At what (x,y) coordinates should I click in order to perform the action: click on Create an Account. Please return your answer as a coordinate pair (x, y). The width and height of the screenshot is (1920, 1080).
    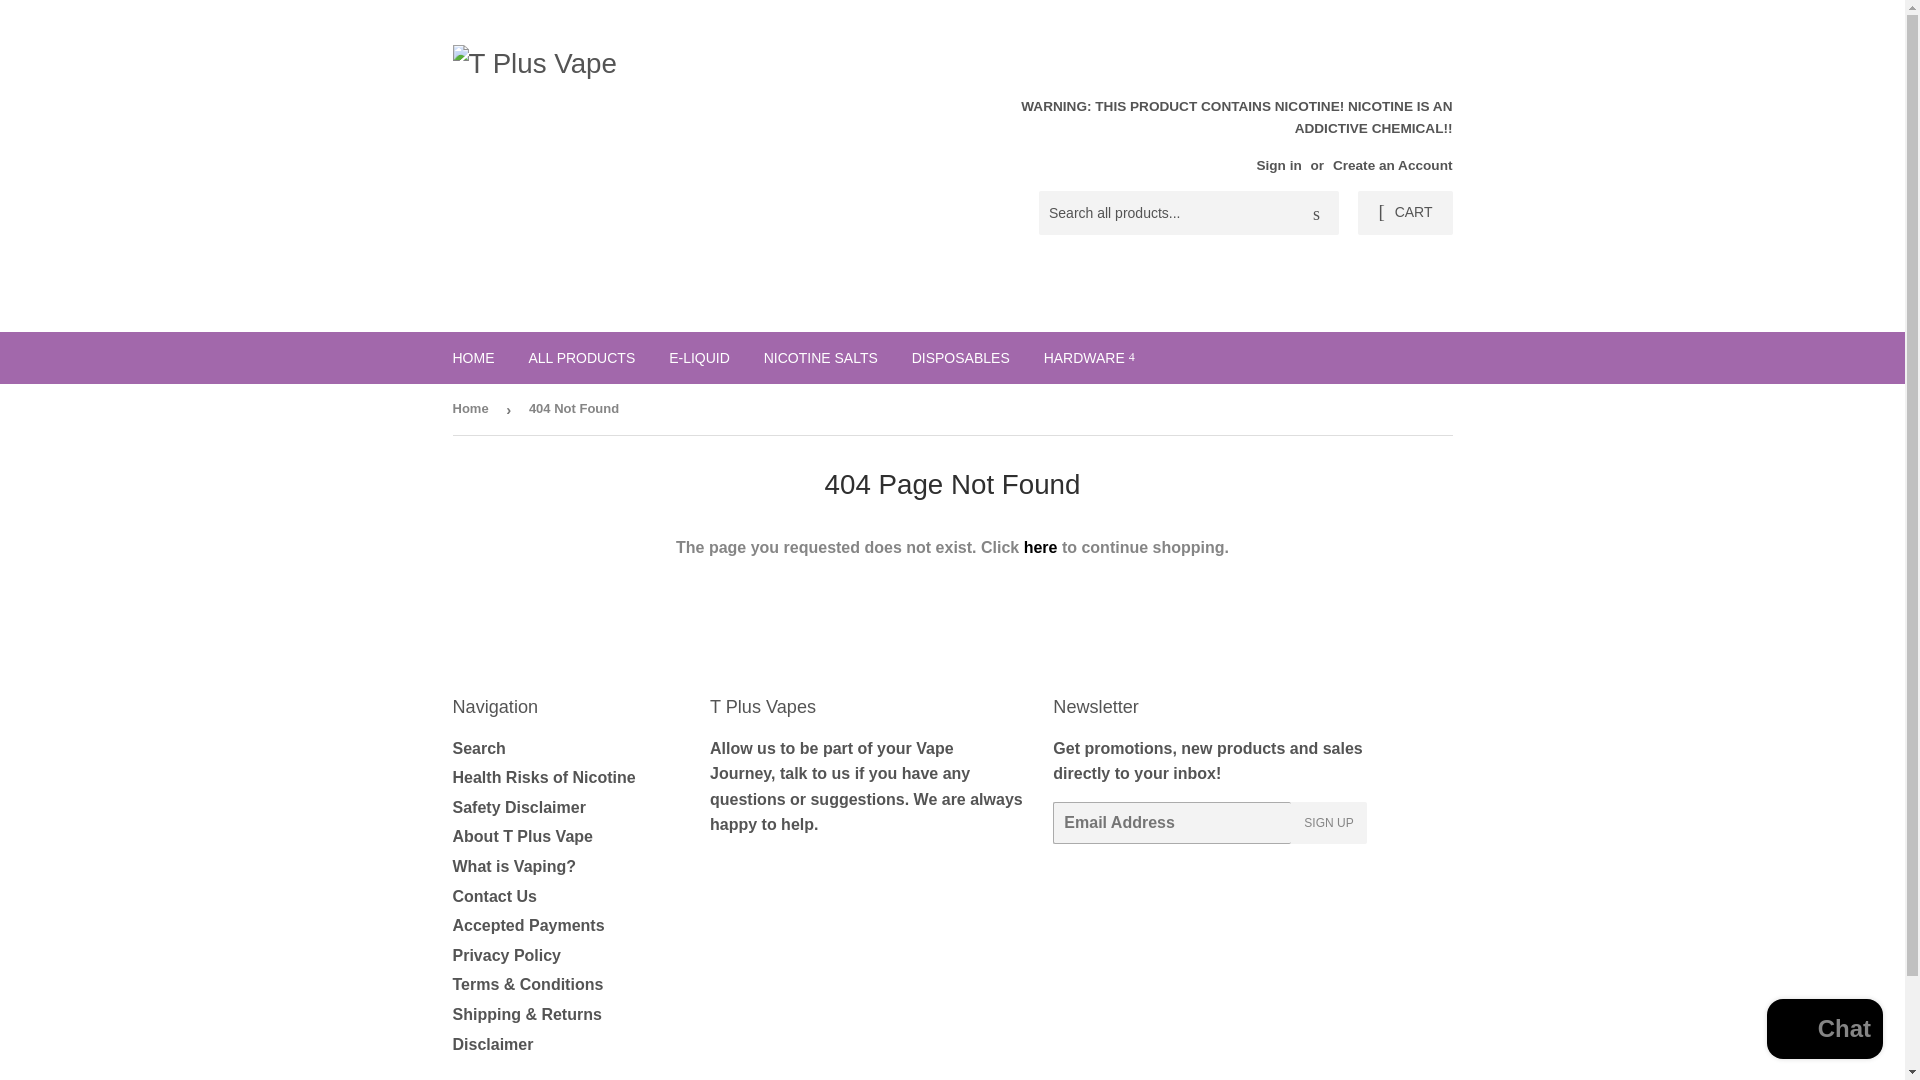
    Looking at the image, I should click on (1392, 164).